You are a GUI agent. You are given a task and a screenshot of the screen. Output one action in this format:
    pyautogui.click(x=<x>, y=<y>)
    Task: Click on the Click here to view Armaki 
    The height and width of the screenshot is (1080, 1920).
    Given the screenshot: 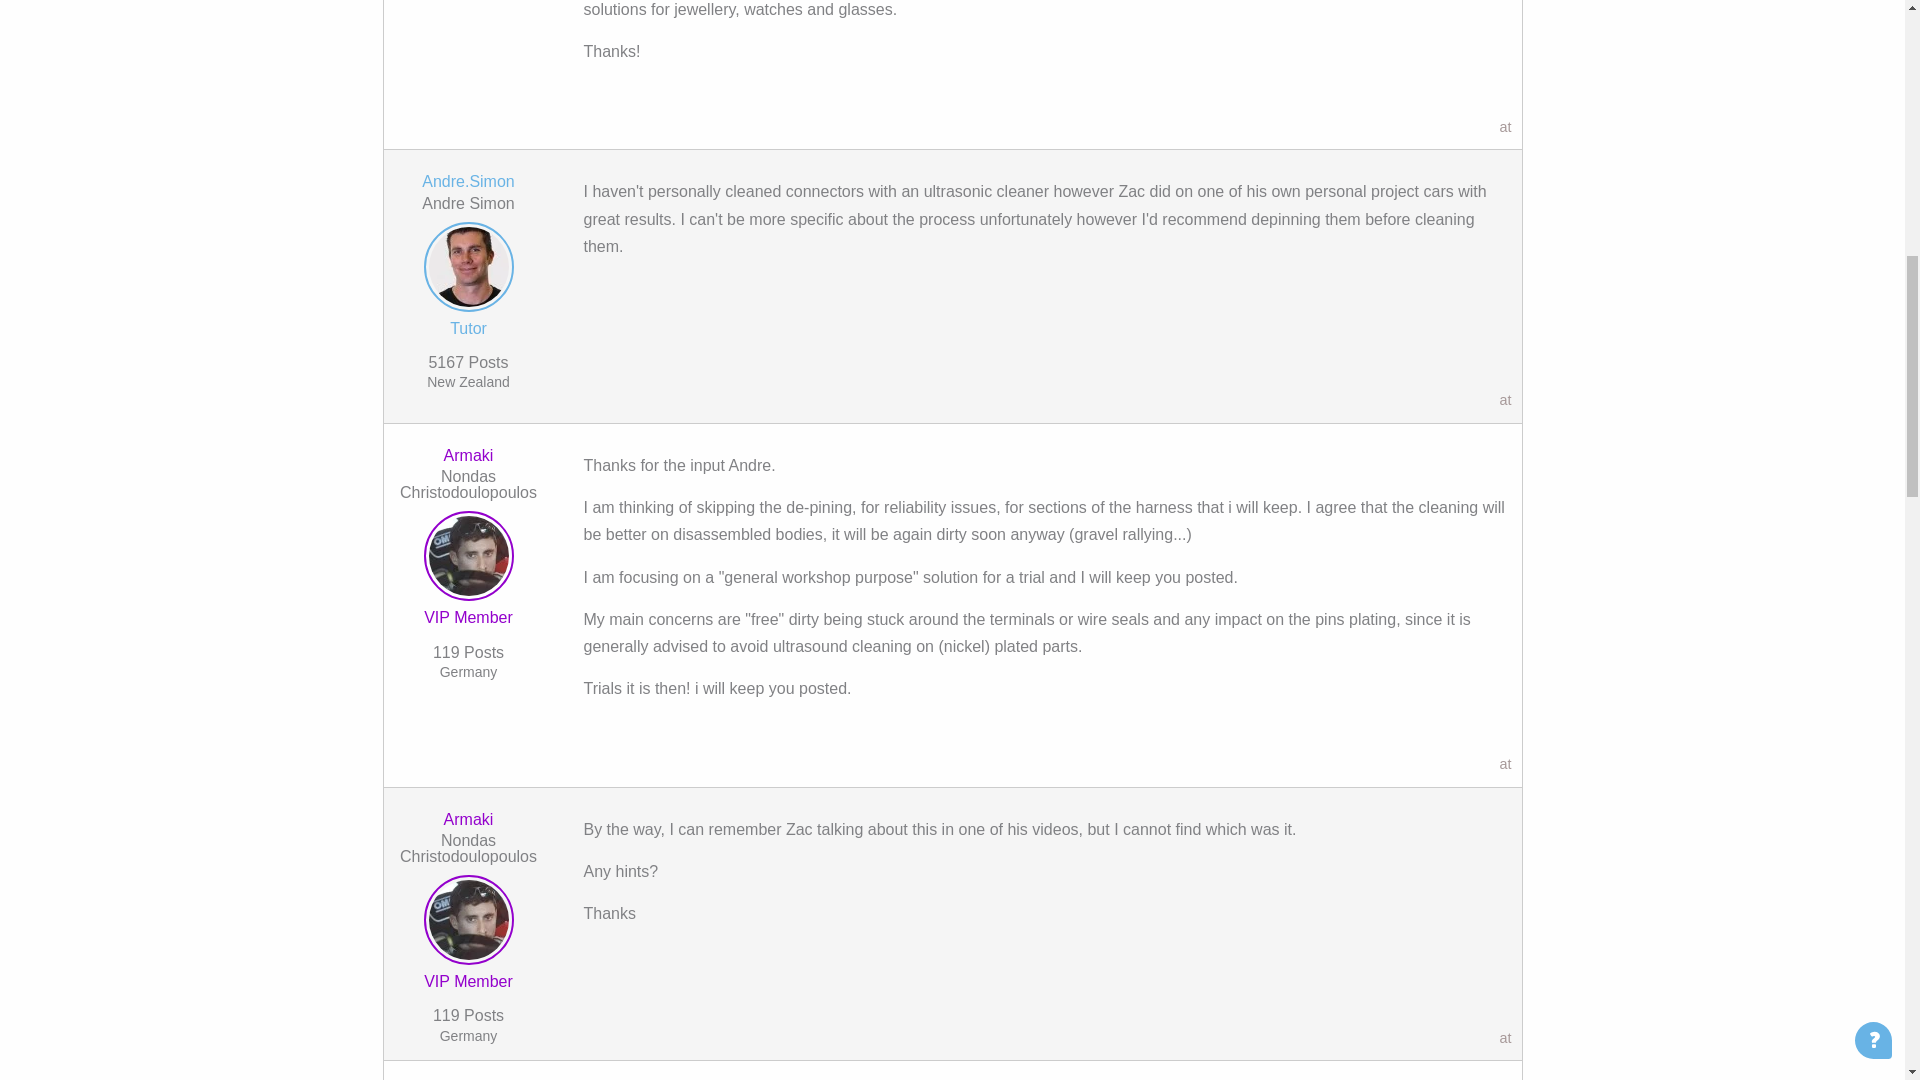 What is the action you would take?
    pyautogui.click(x=468, y=456)
    